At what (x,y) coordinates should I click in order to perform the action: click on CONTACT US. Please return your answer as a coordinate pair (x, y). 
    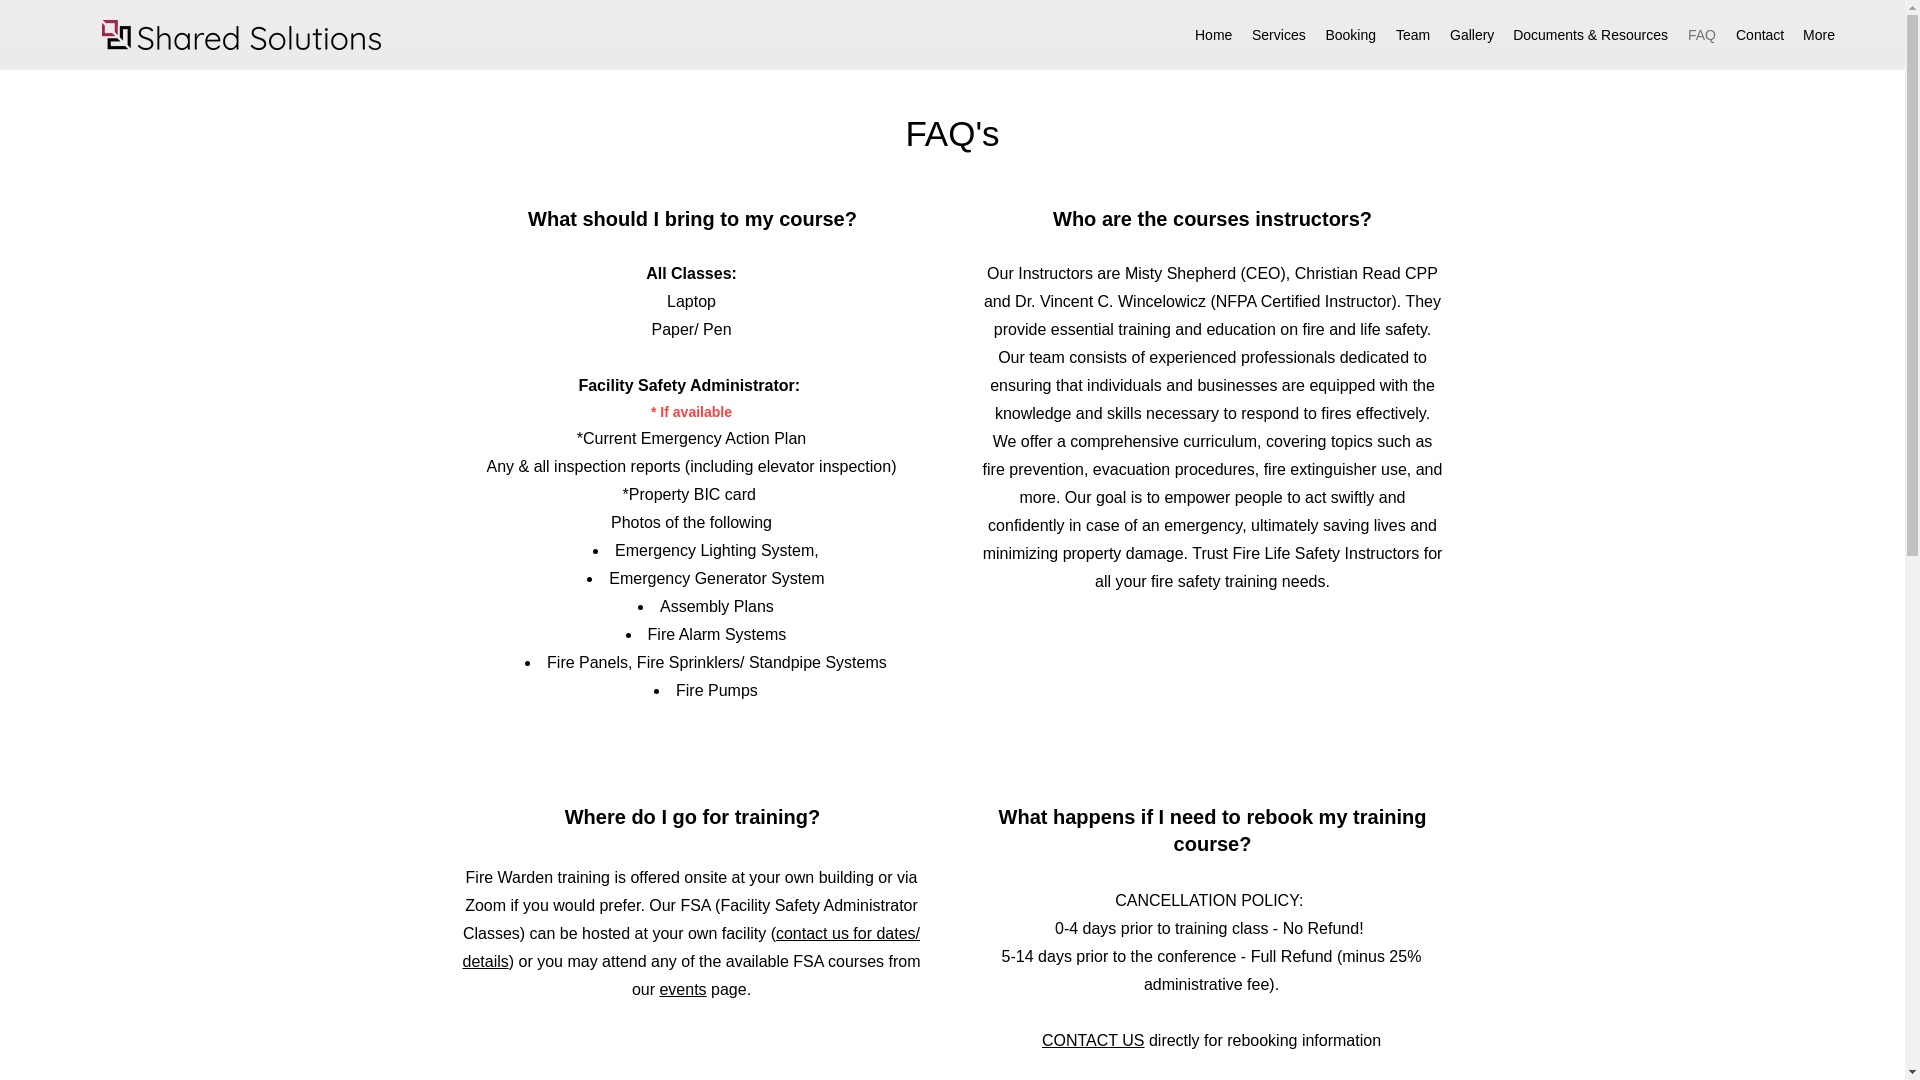
    Looking at the image, I should click on (1093, 1040).